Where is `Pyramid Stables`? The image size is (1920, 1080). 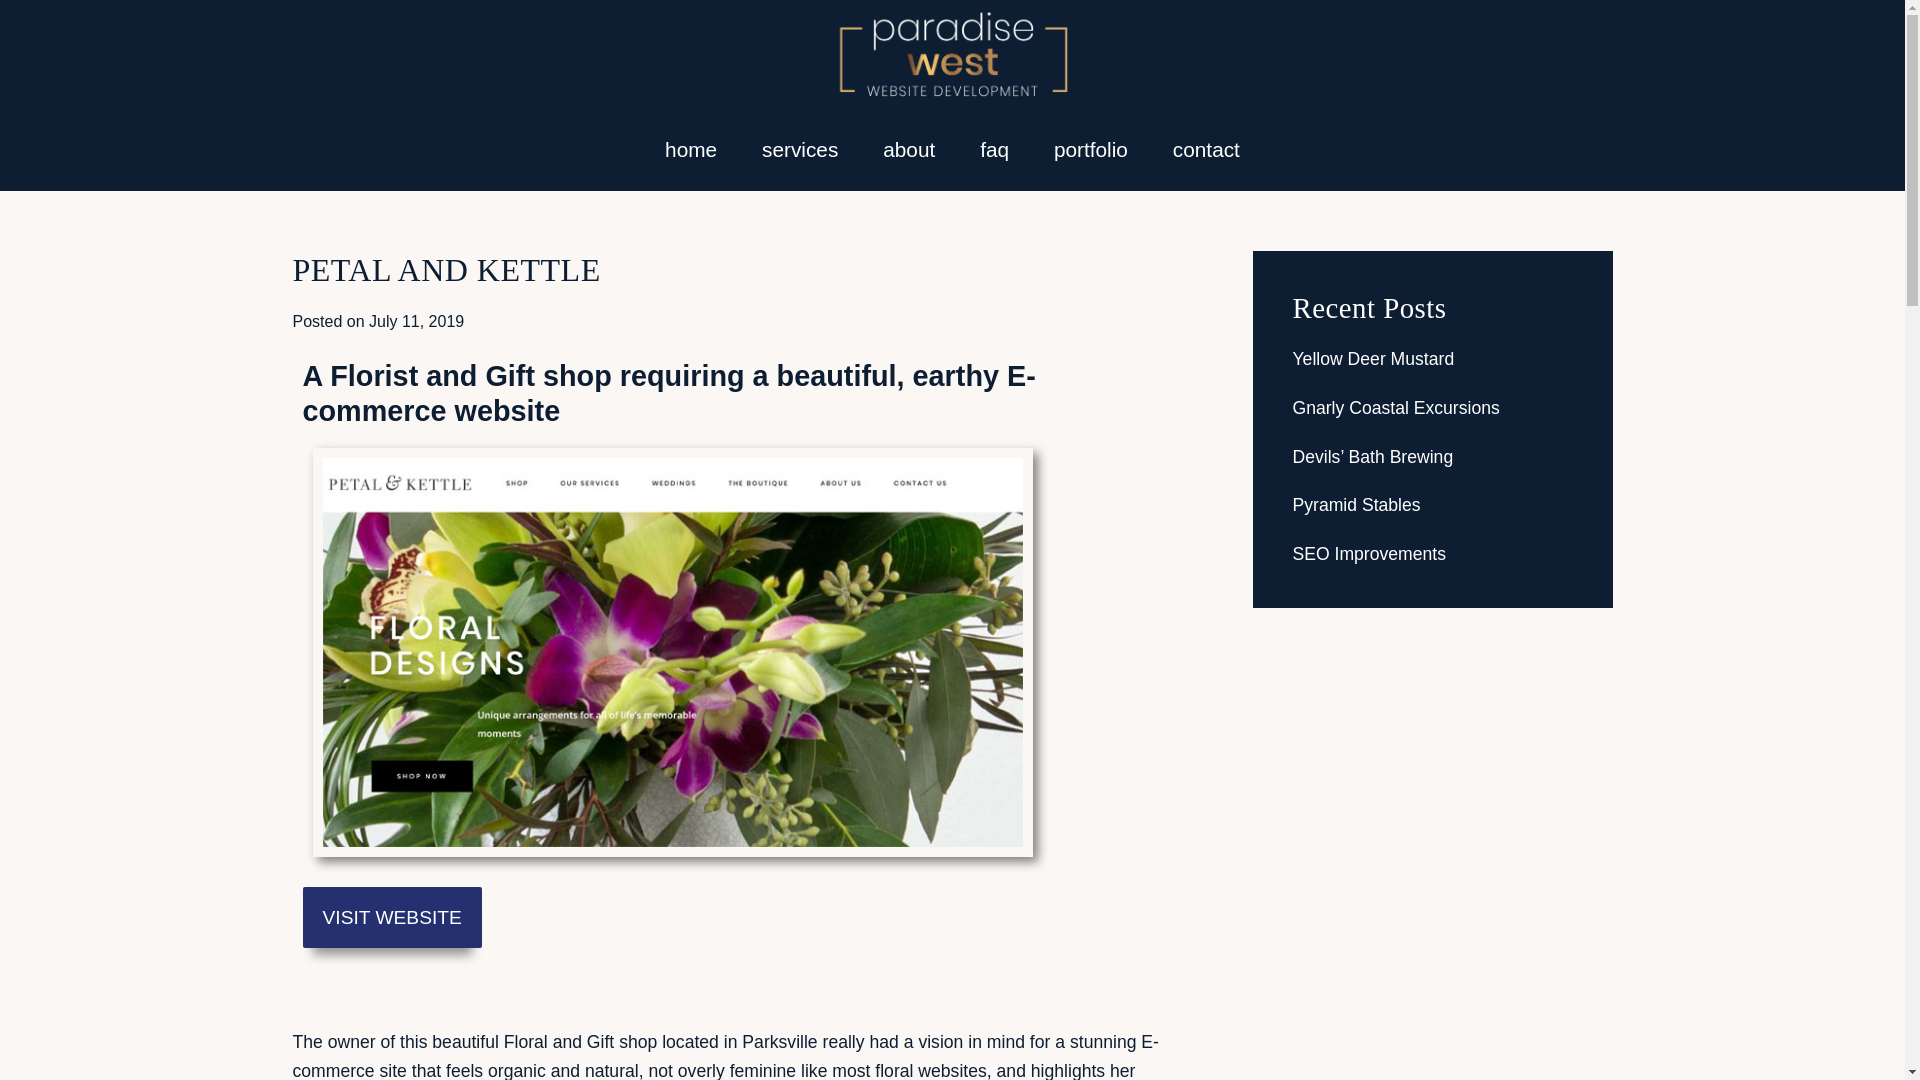
Pyramid Stables is located at coordinates (1356, 504).